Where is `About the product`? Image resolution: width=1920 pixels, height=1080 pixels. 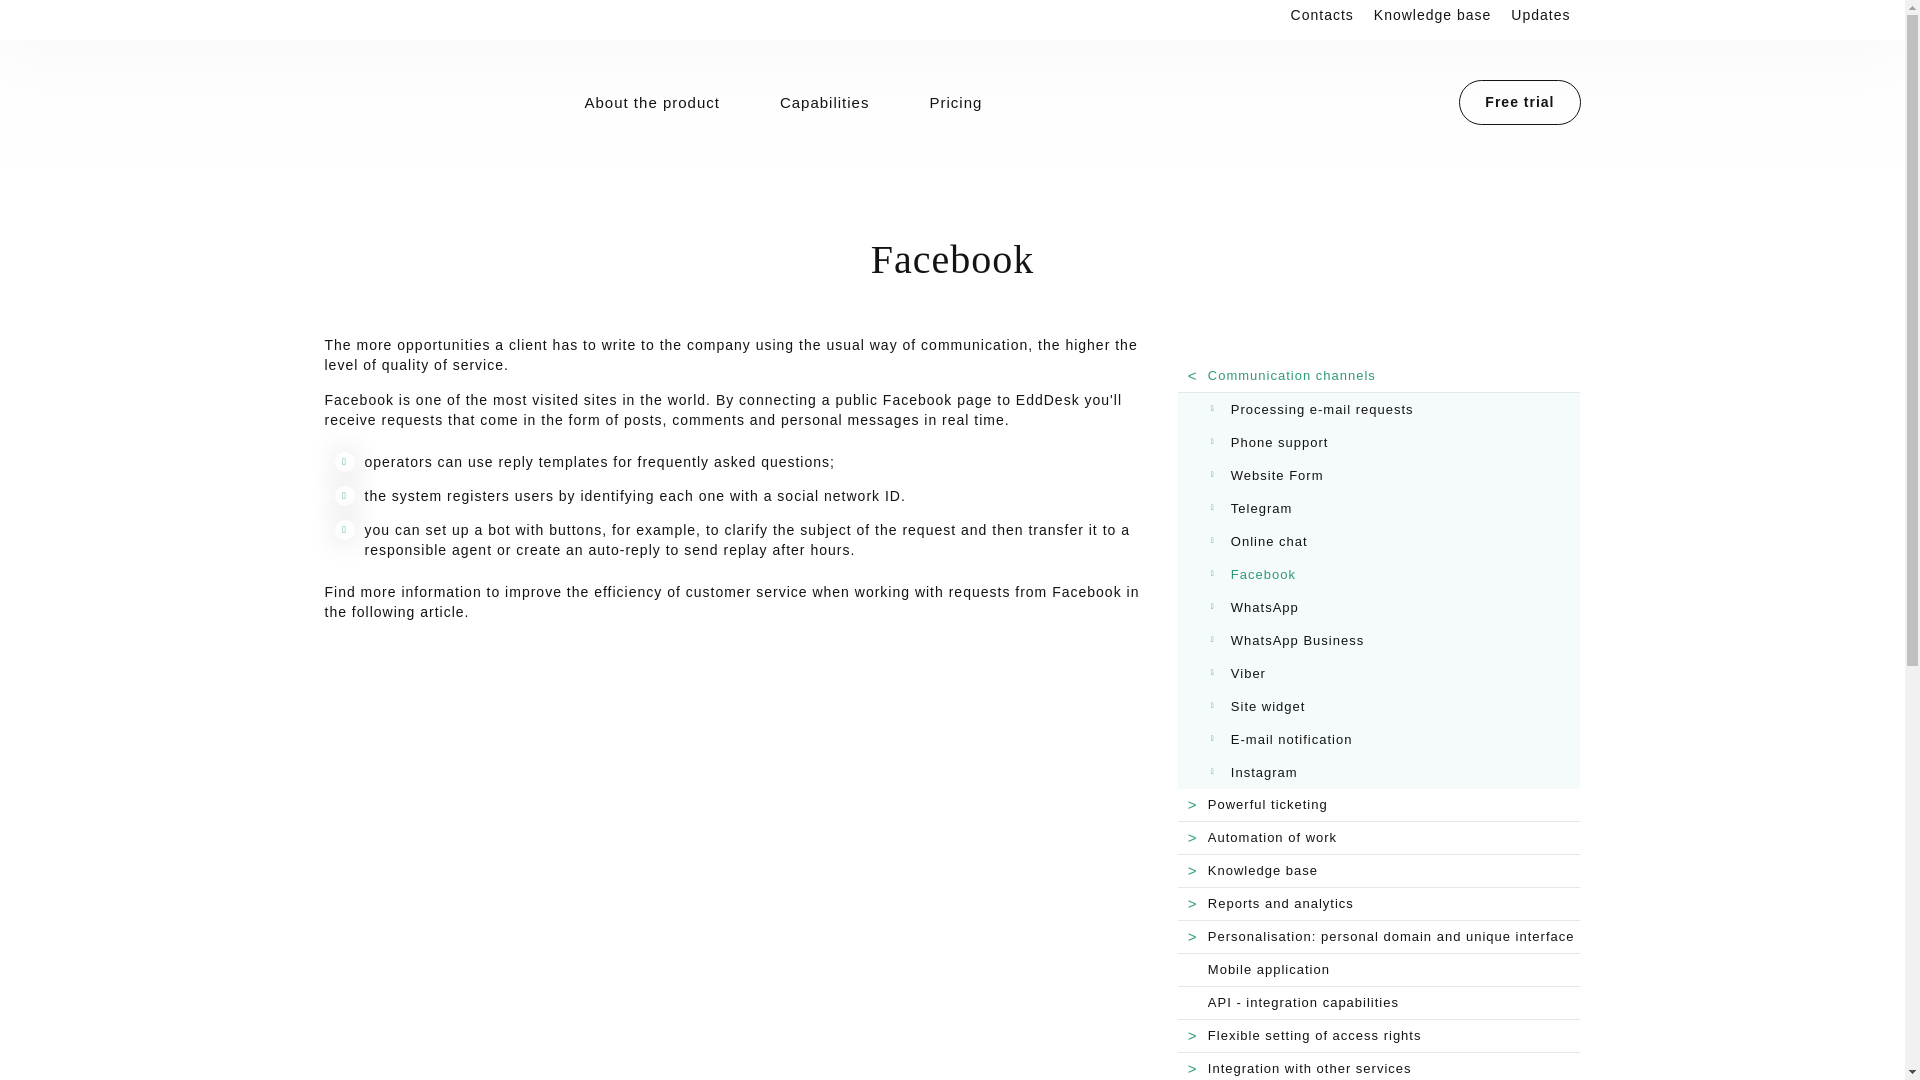 About the product is located at coordinates (652, 102).